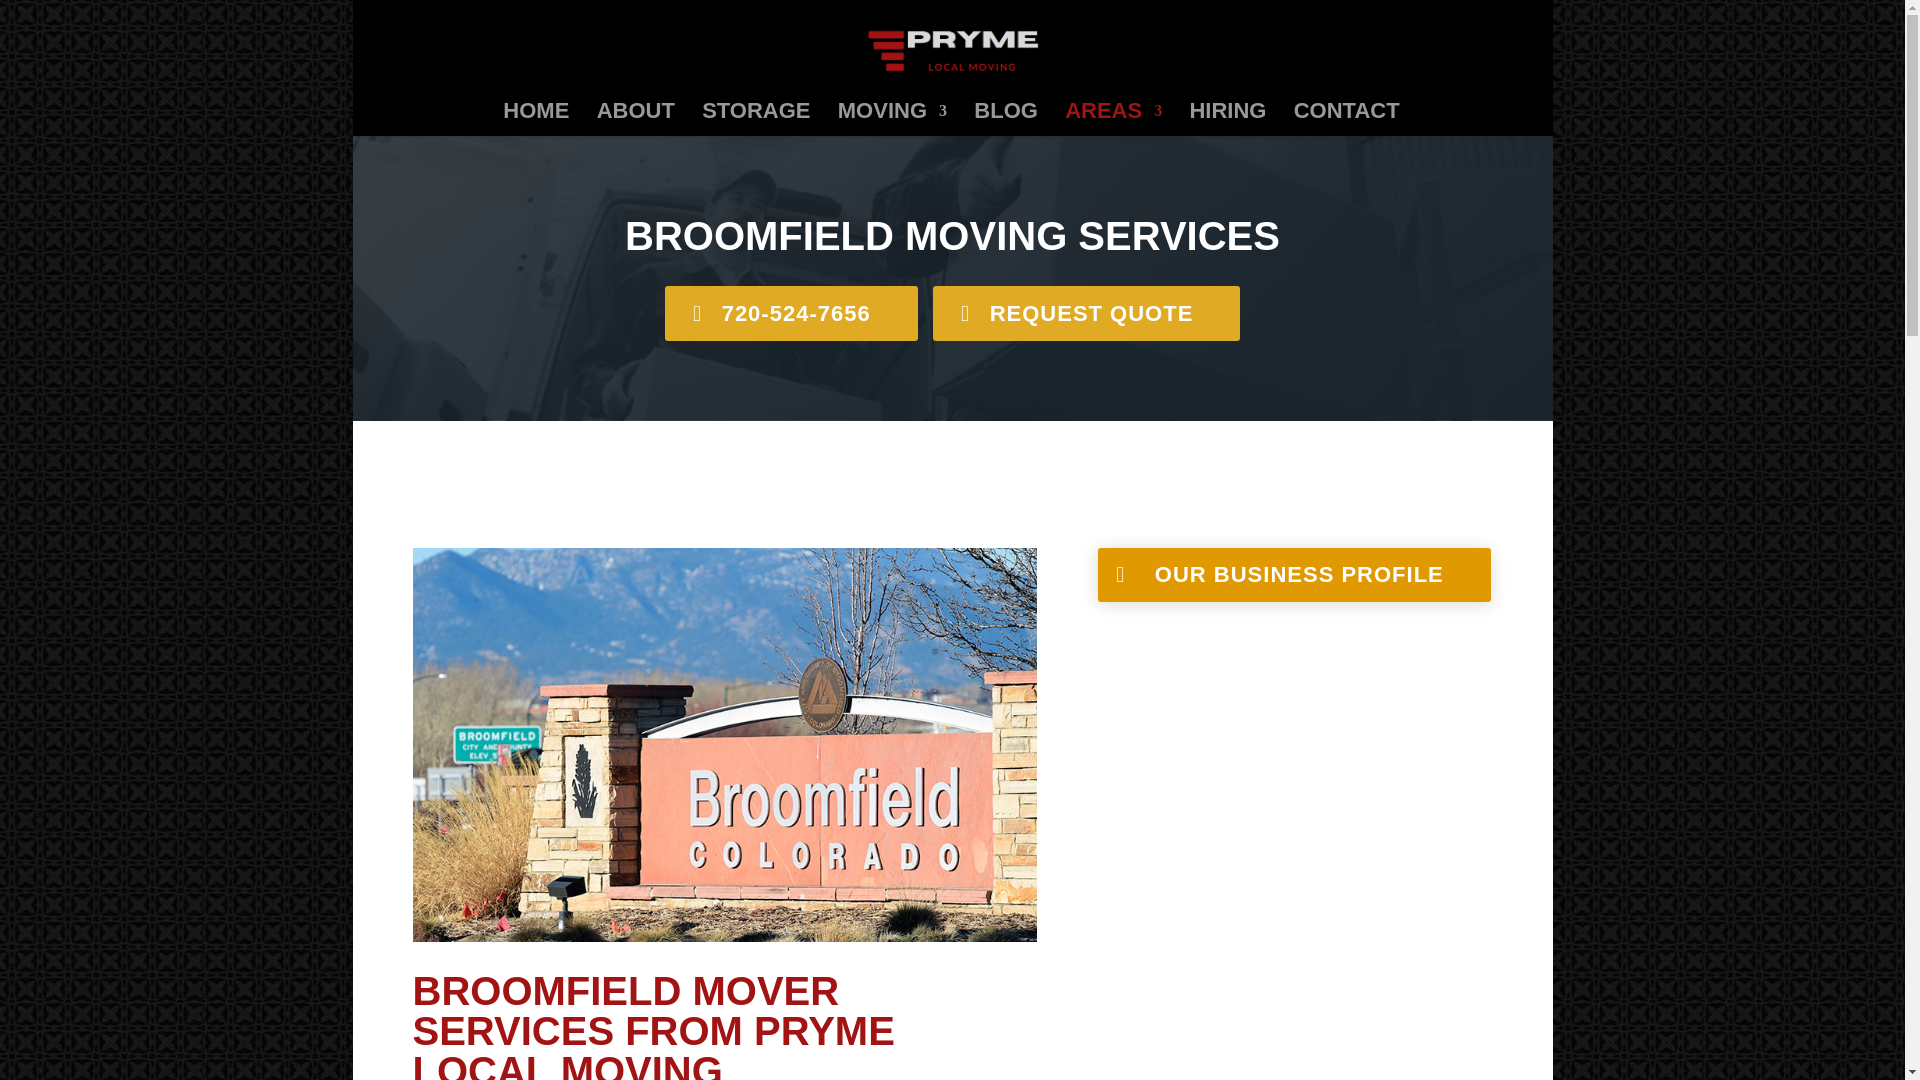  I want to click on HOME, so click(536, 120).